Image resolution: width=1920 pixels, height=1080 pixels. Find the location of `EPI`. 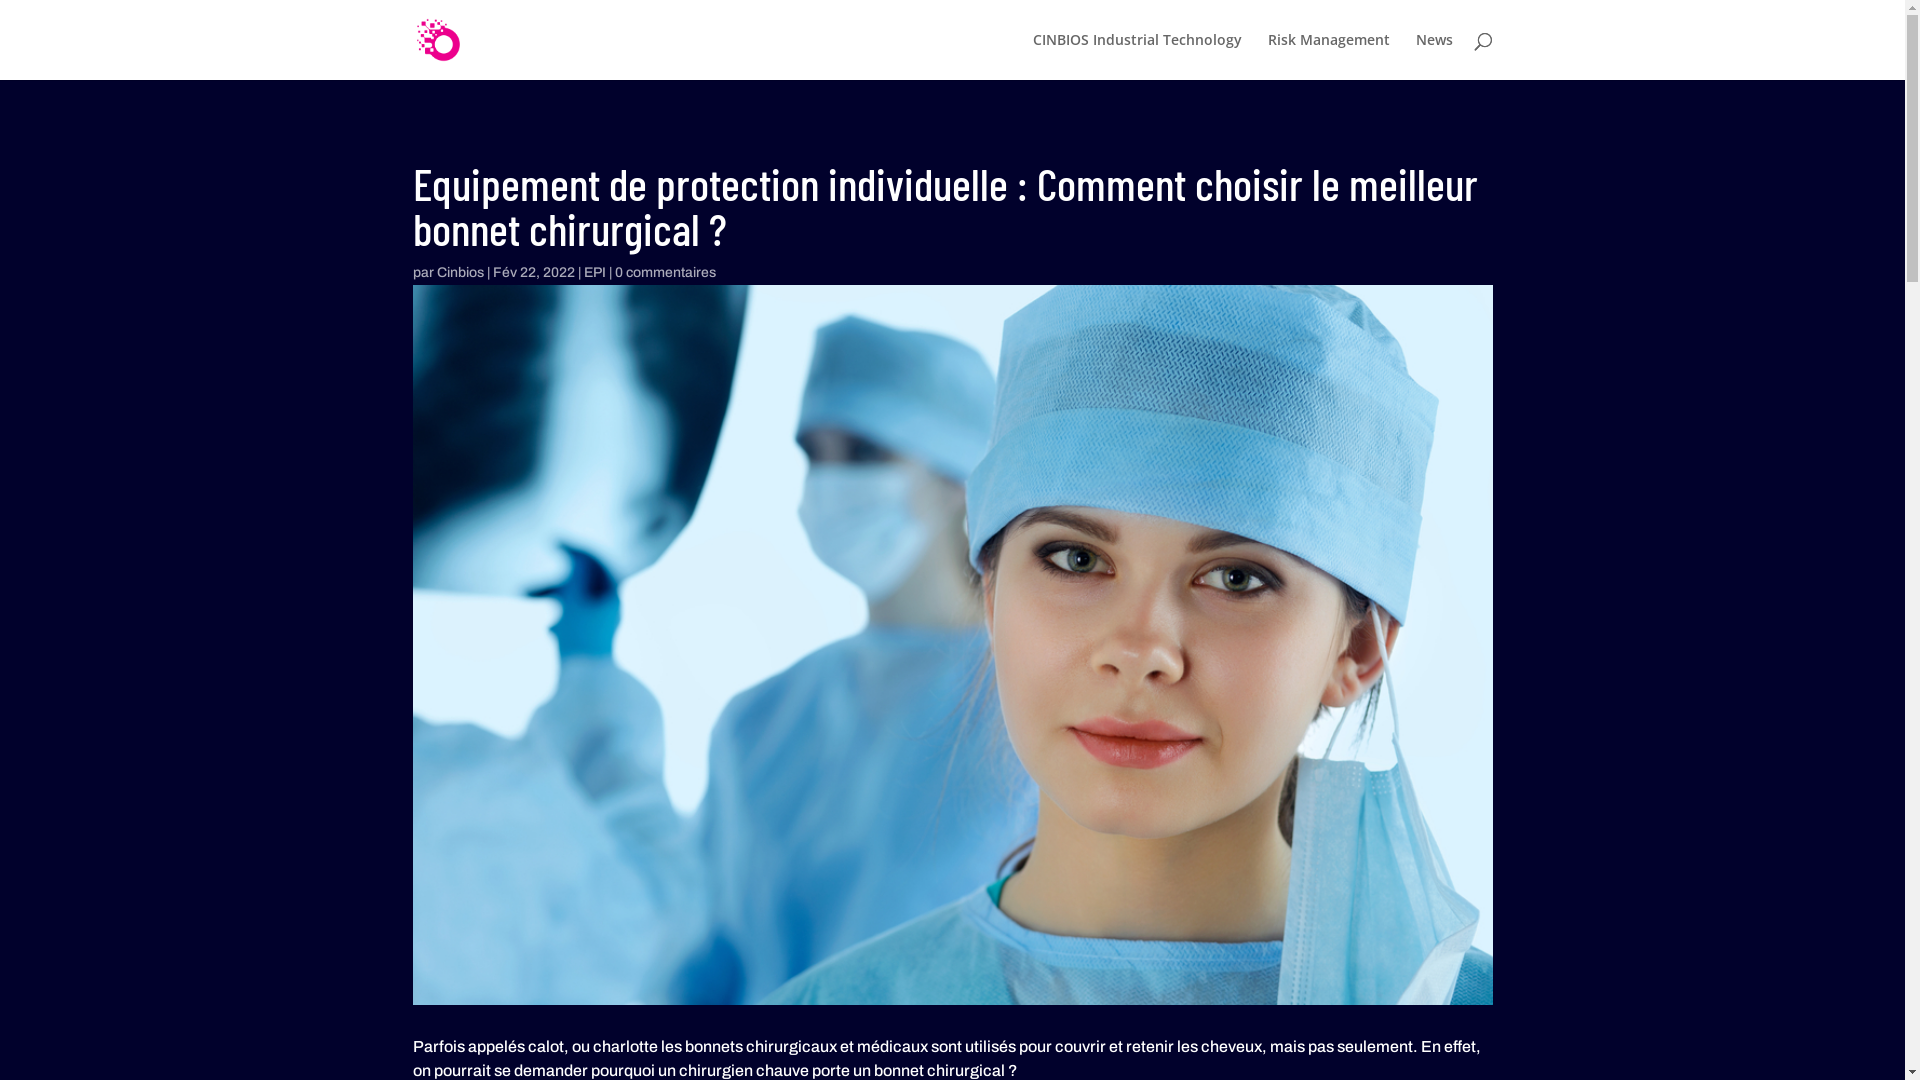

EPI is located at coordinates (595, 272).